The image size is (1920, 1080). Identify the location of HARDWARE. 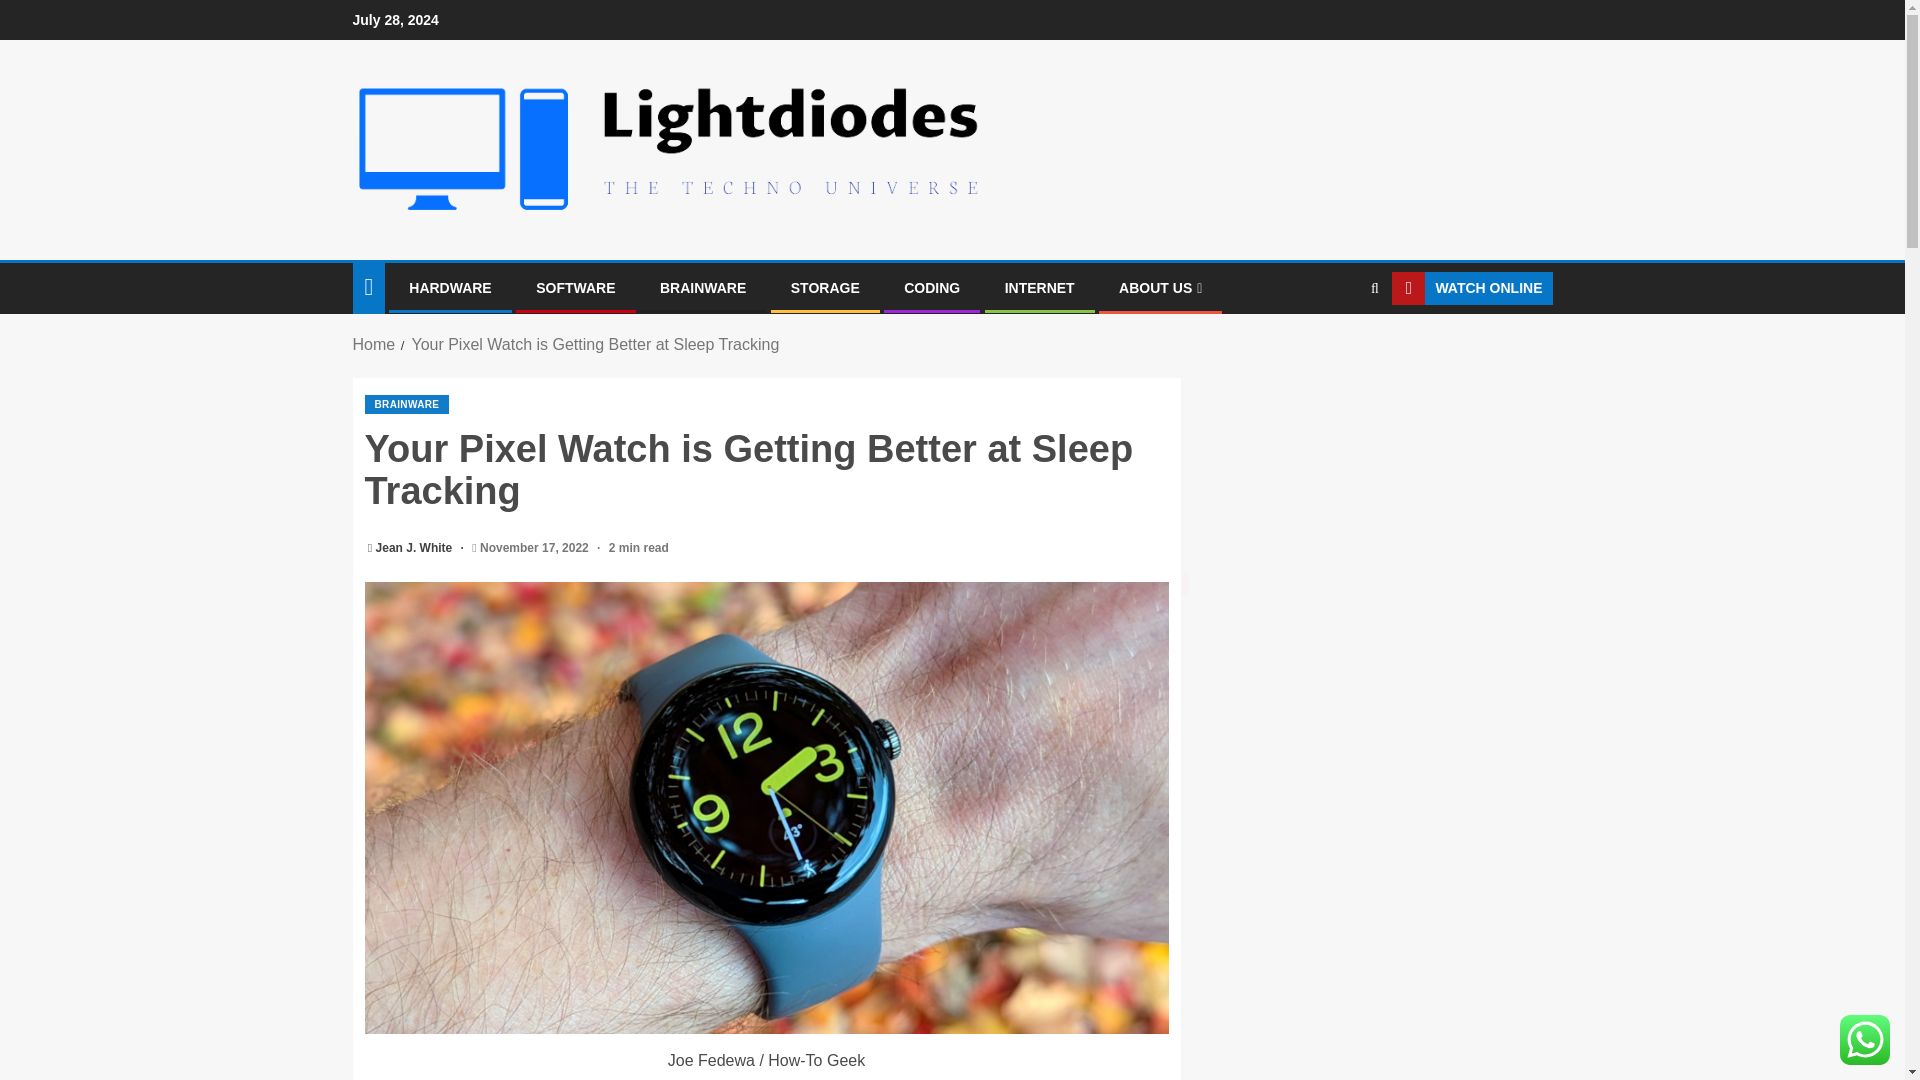
(450, 287).